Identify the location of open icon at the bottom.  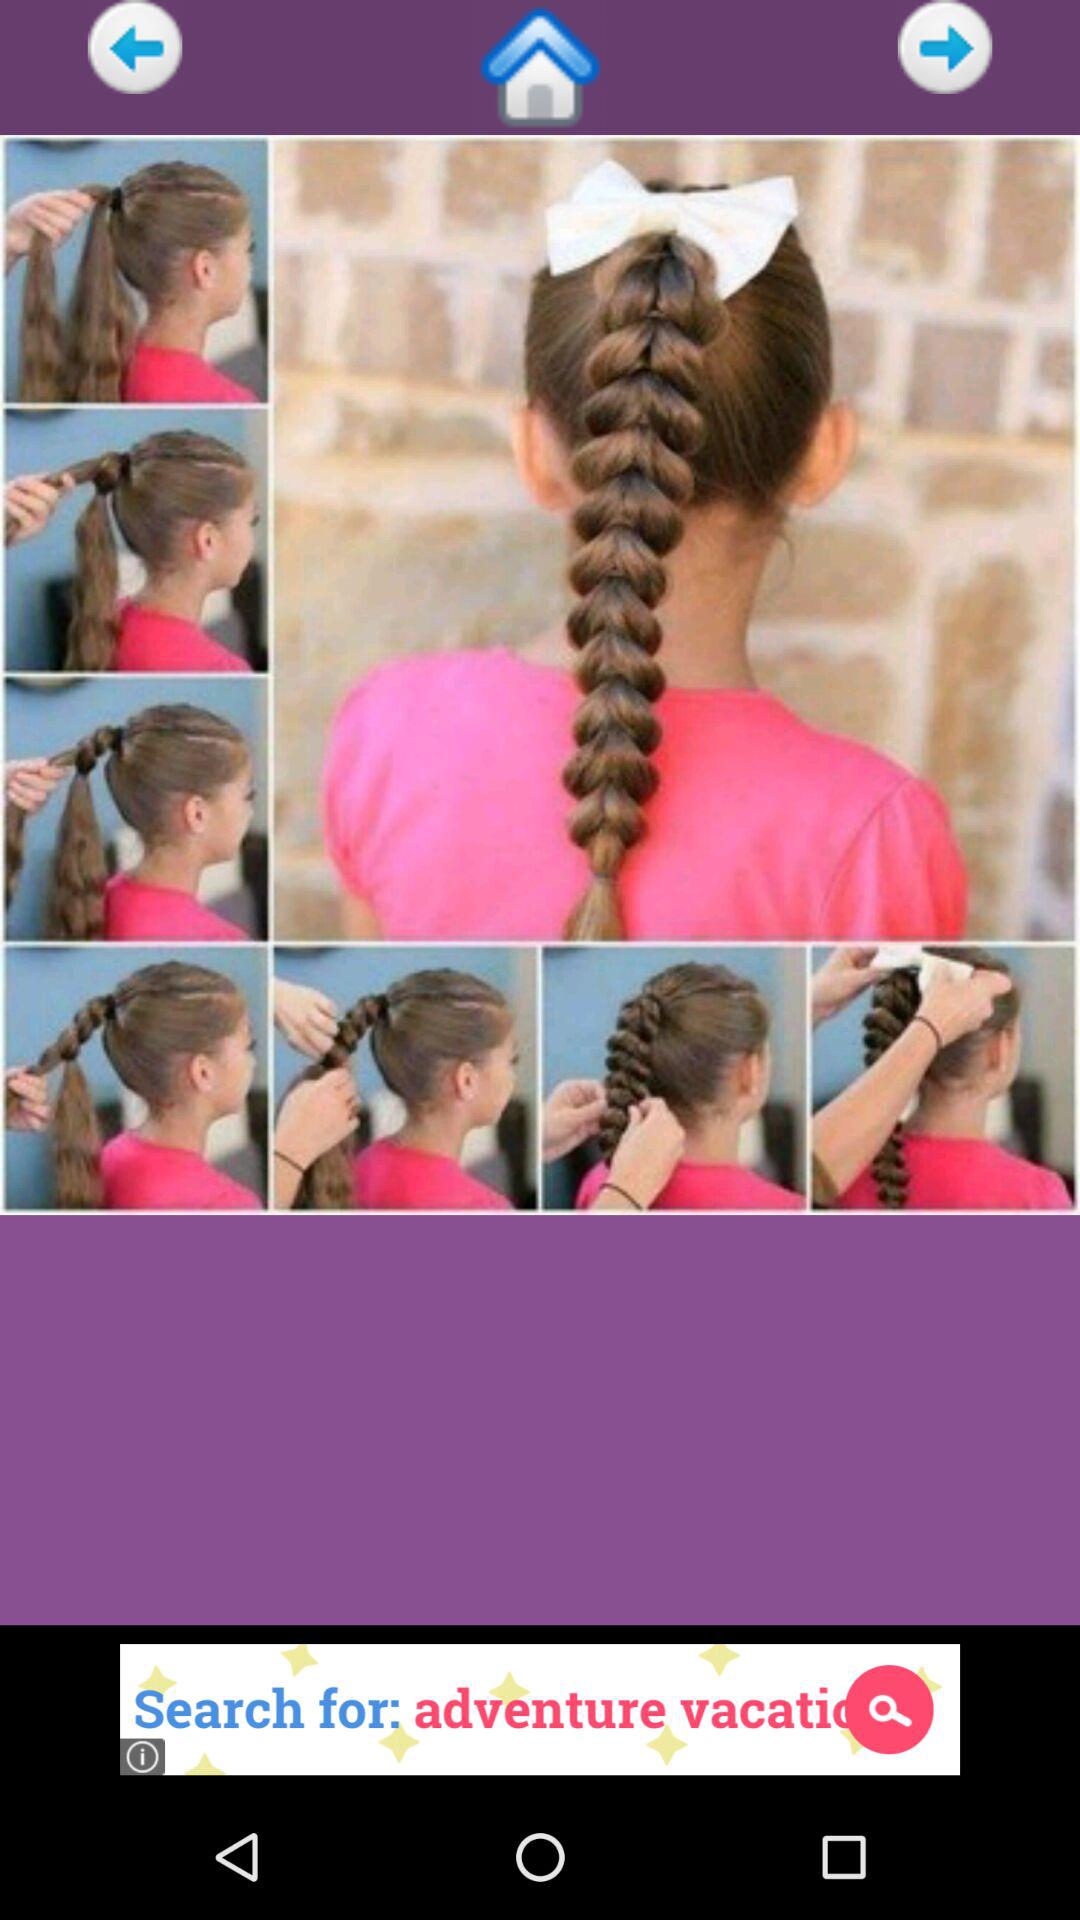
(540, 1709).